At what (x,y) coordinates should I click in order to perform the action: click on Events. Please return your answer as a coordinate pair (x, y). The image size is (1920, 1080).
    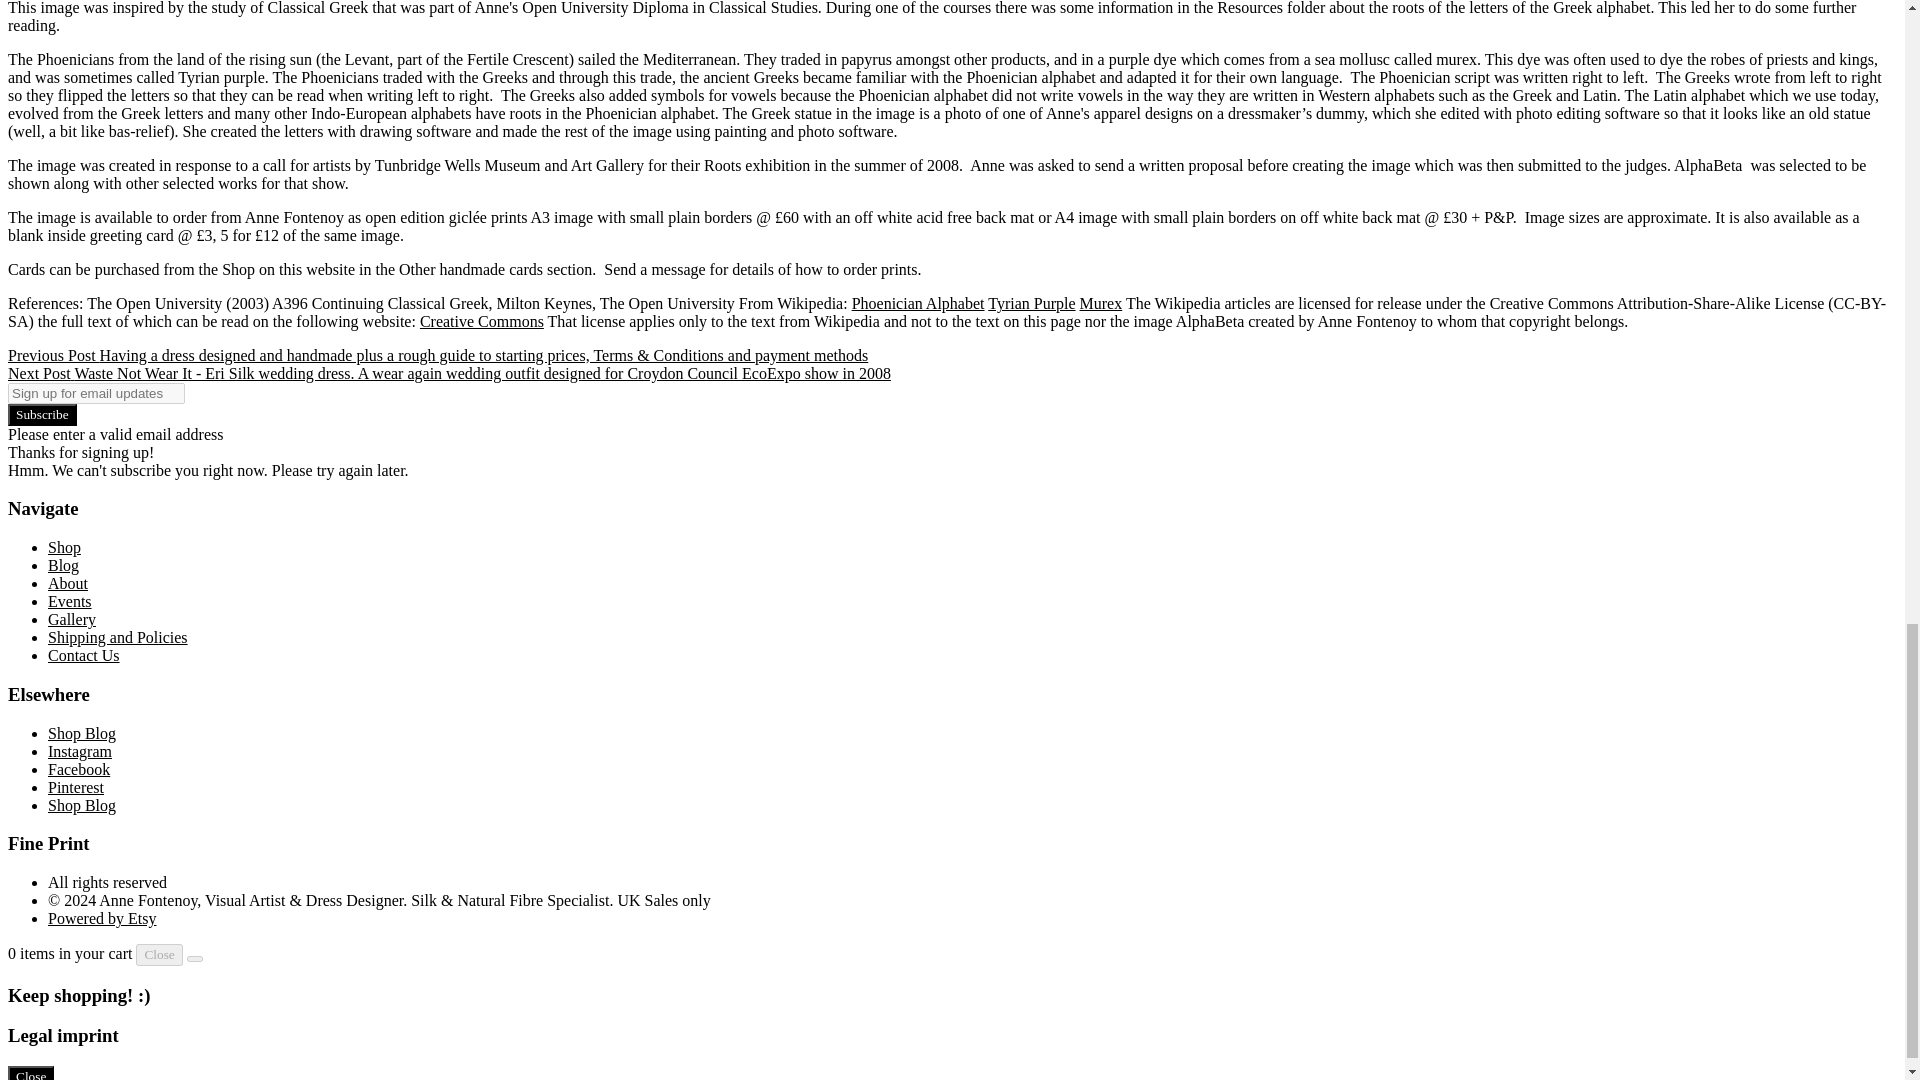
    Looking at the image, I should click on (70, 601).